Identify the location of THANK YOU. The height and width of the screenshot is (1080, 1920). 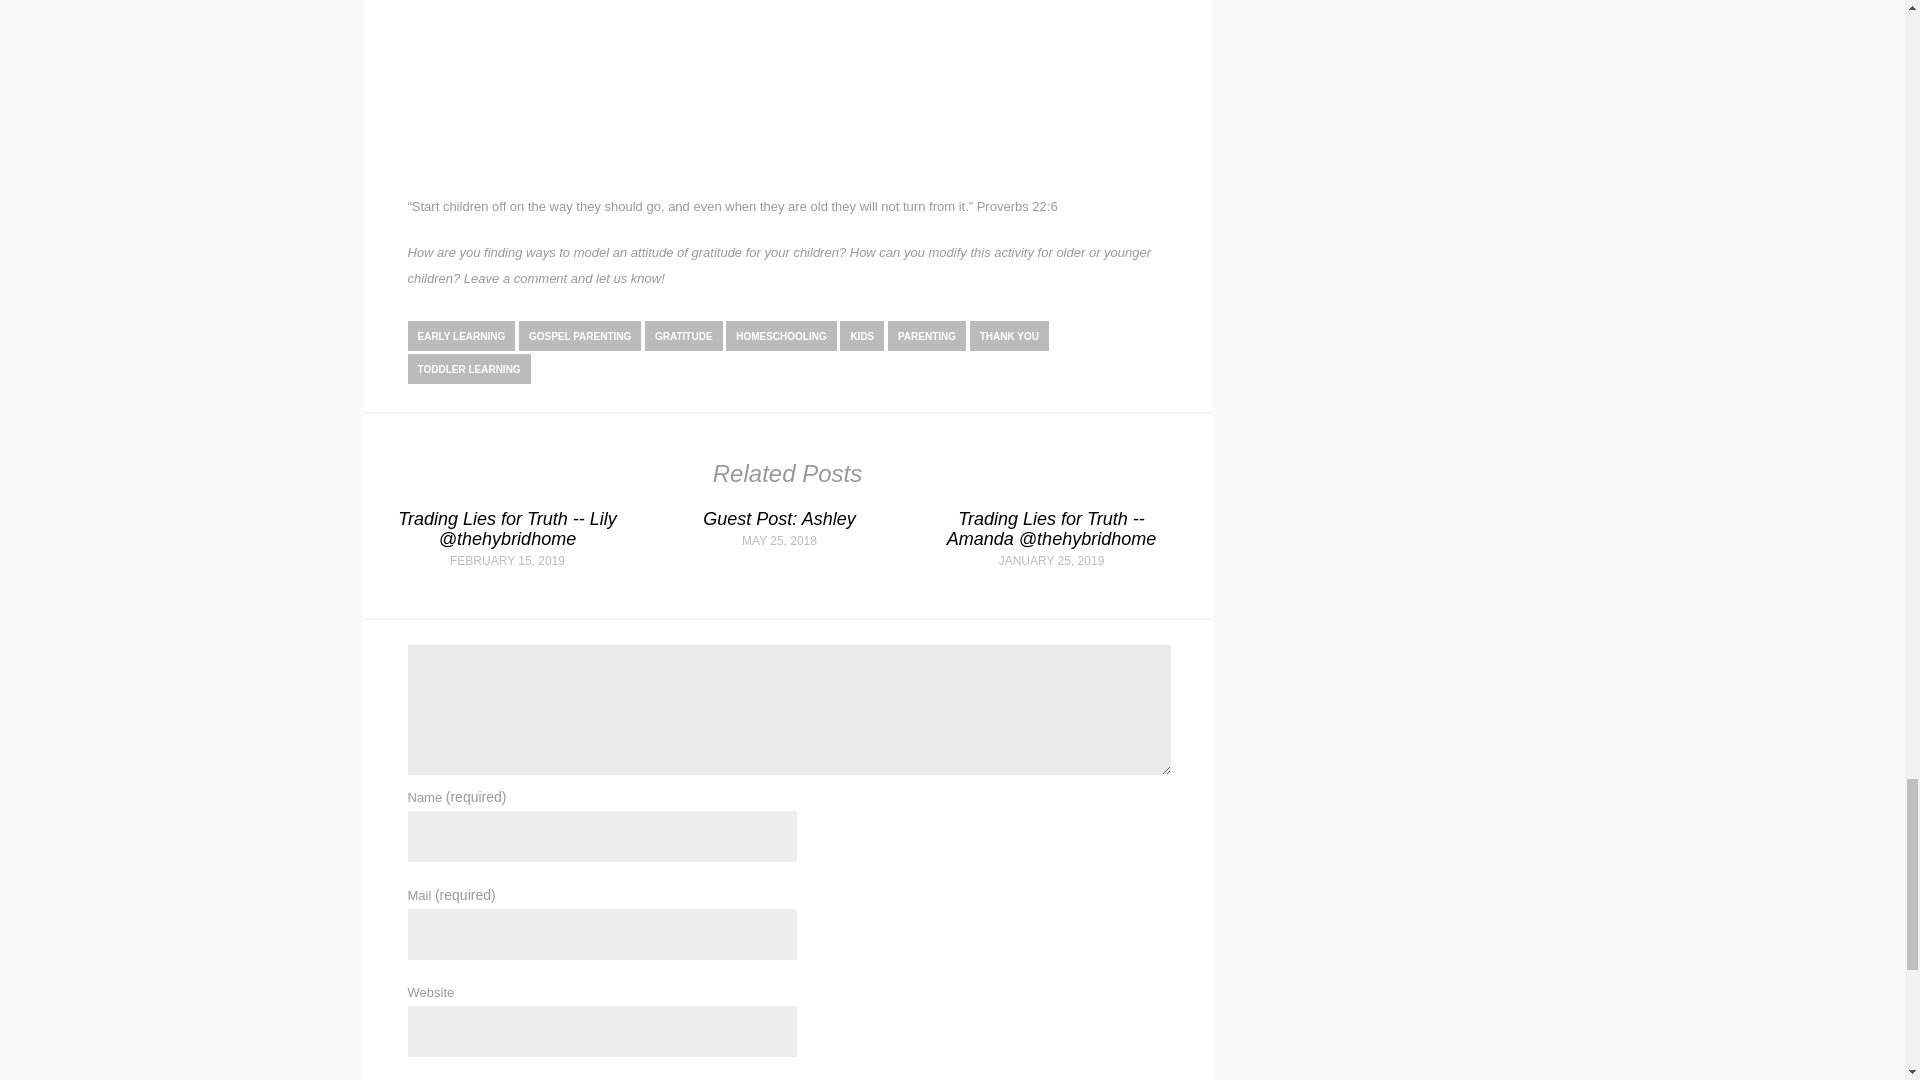
(1008, 336).